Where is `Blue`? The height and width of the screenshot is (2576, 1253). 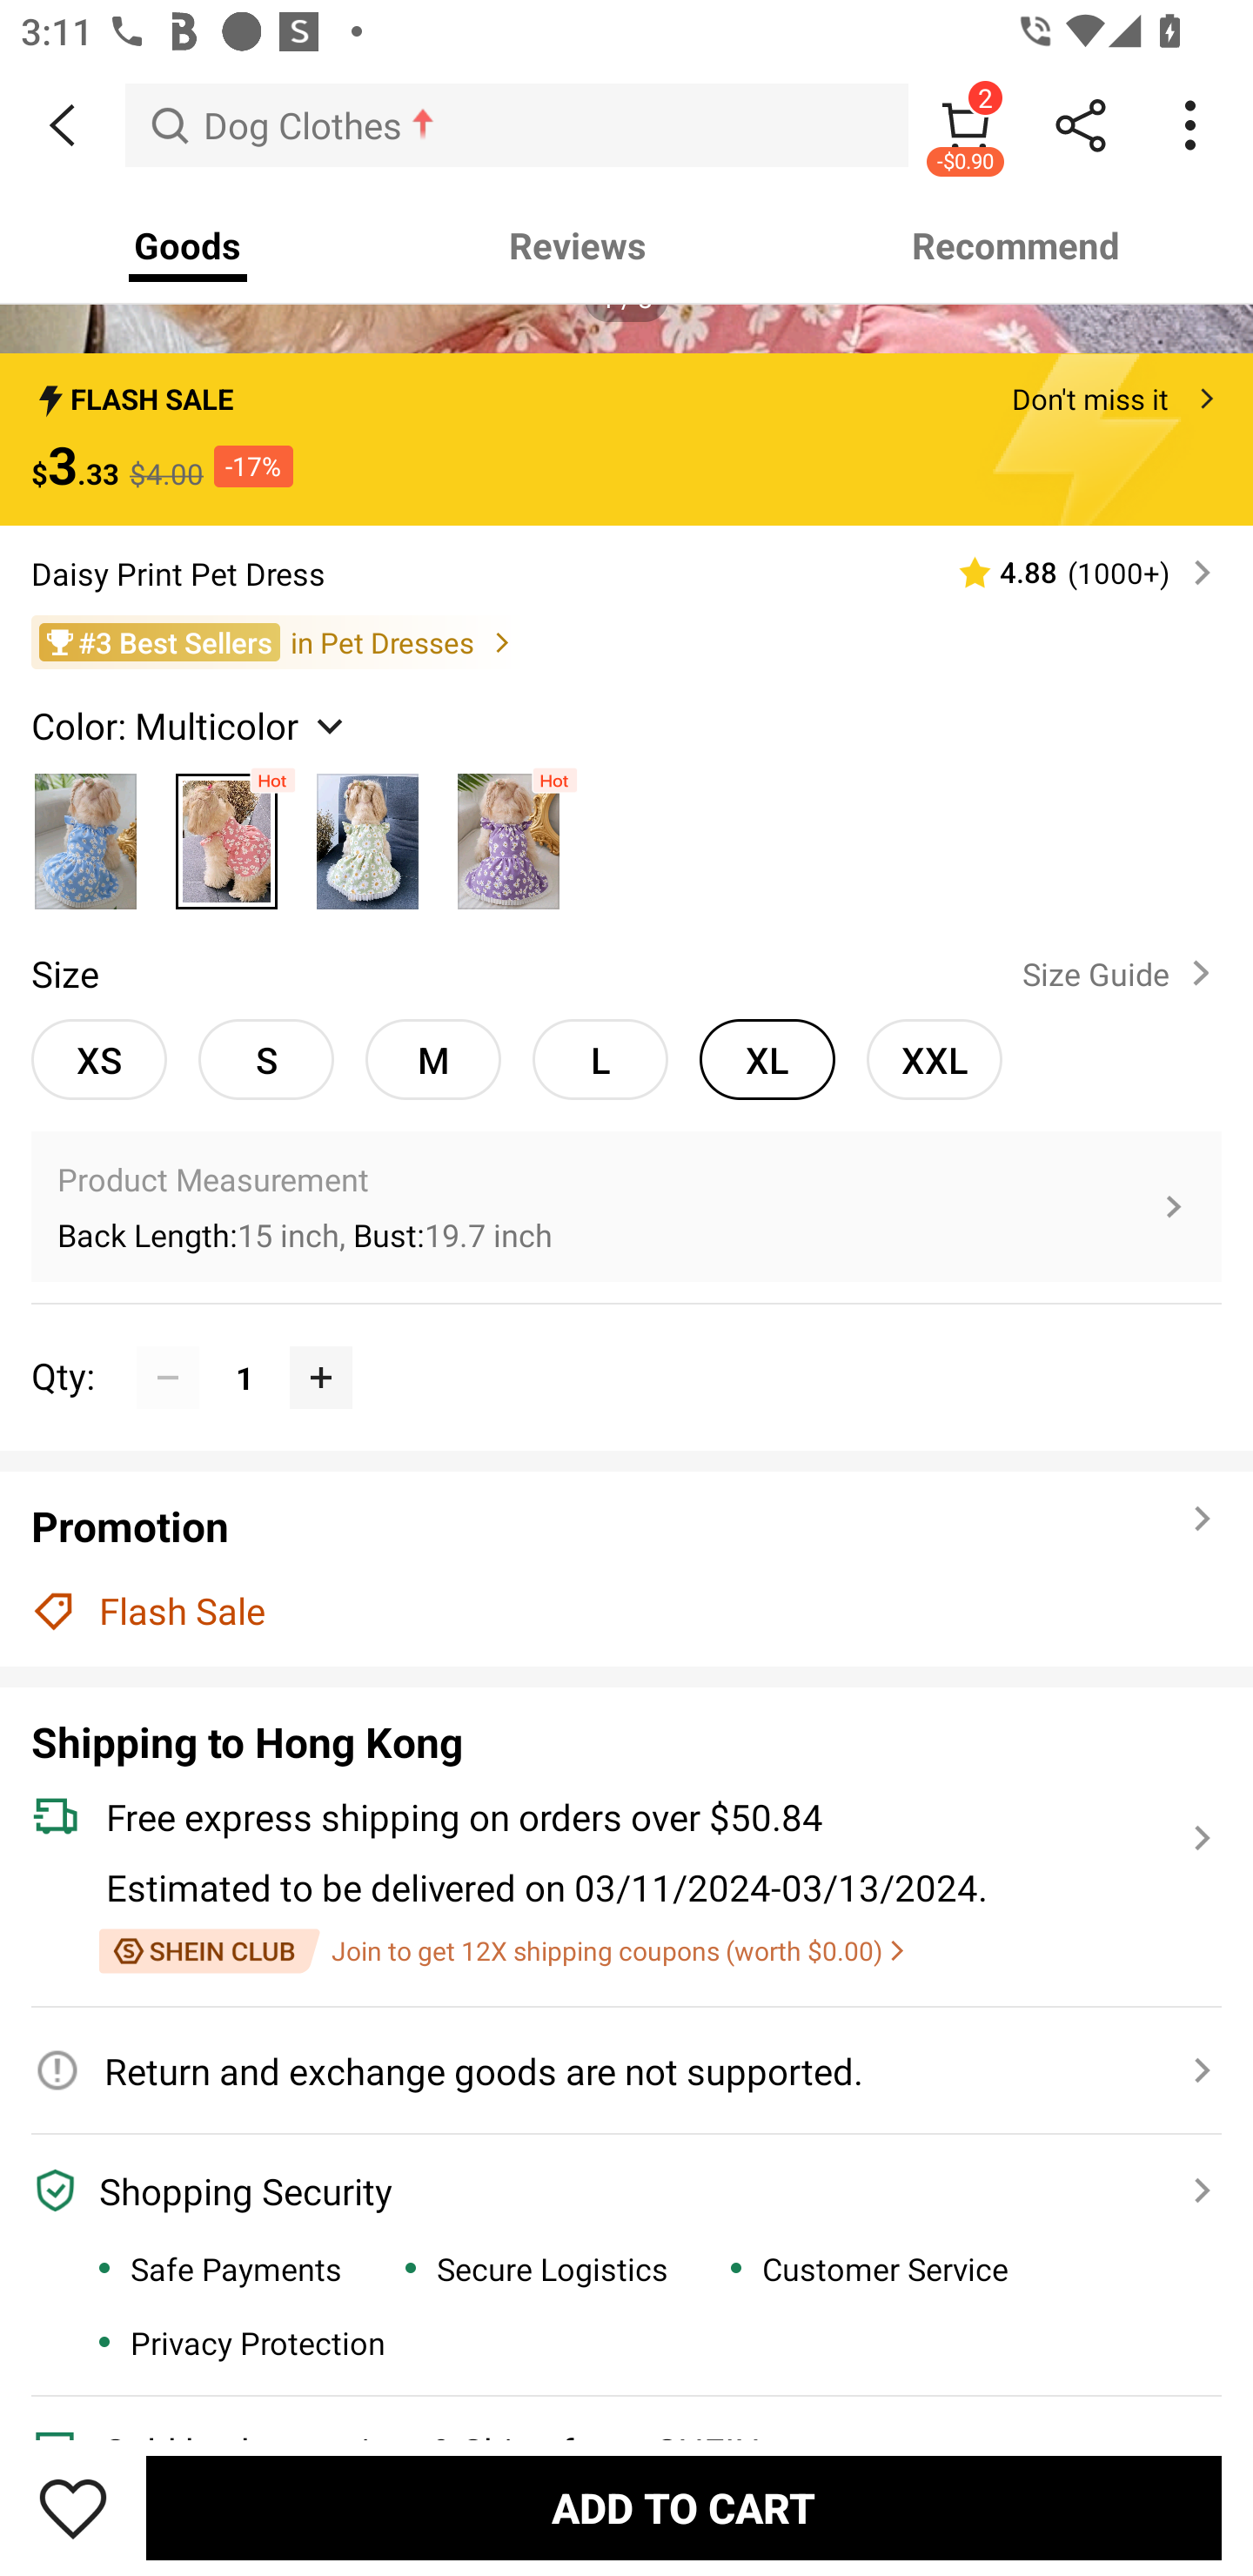
Blue is located at coordinates (85, 833).